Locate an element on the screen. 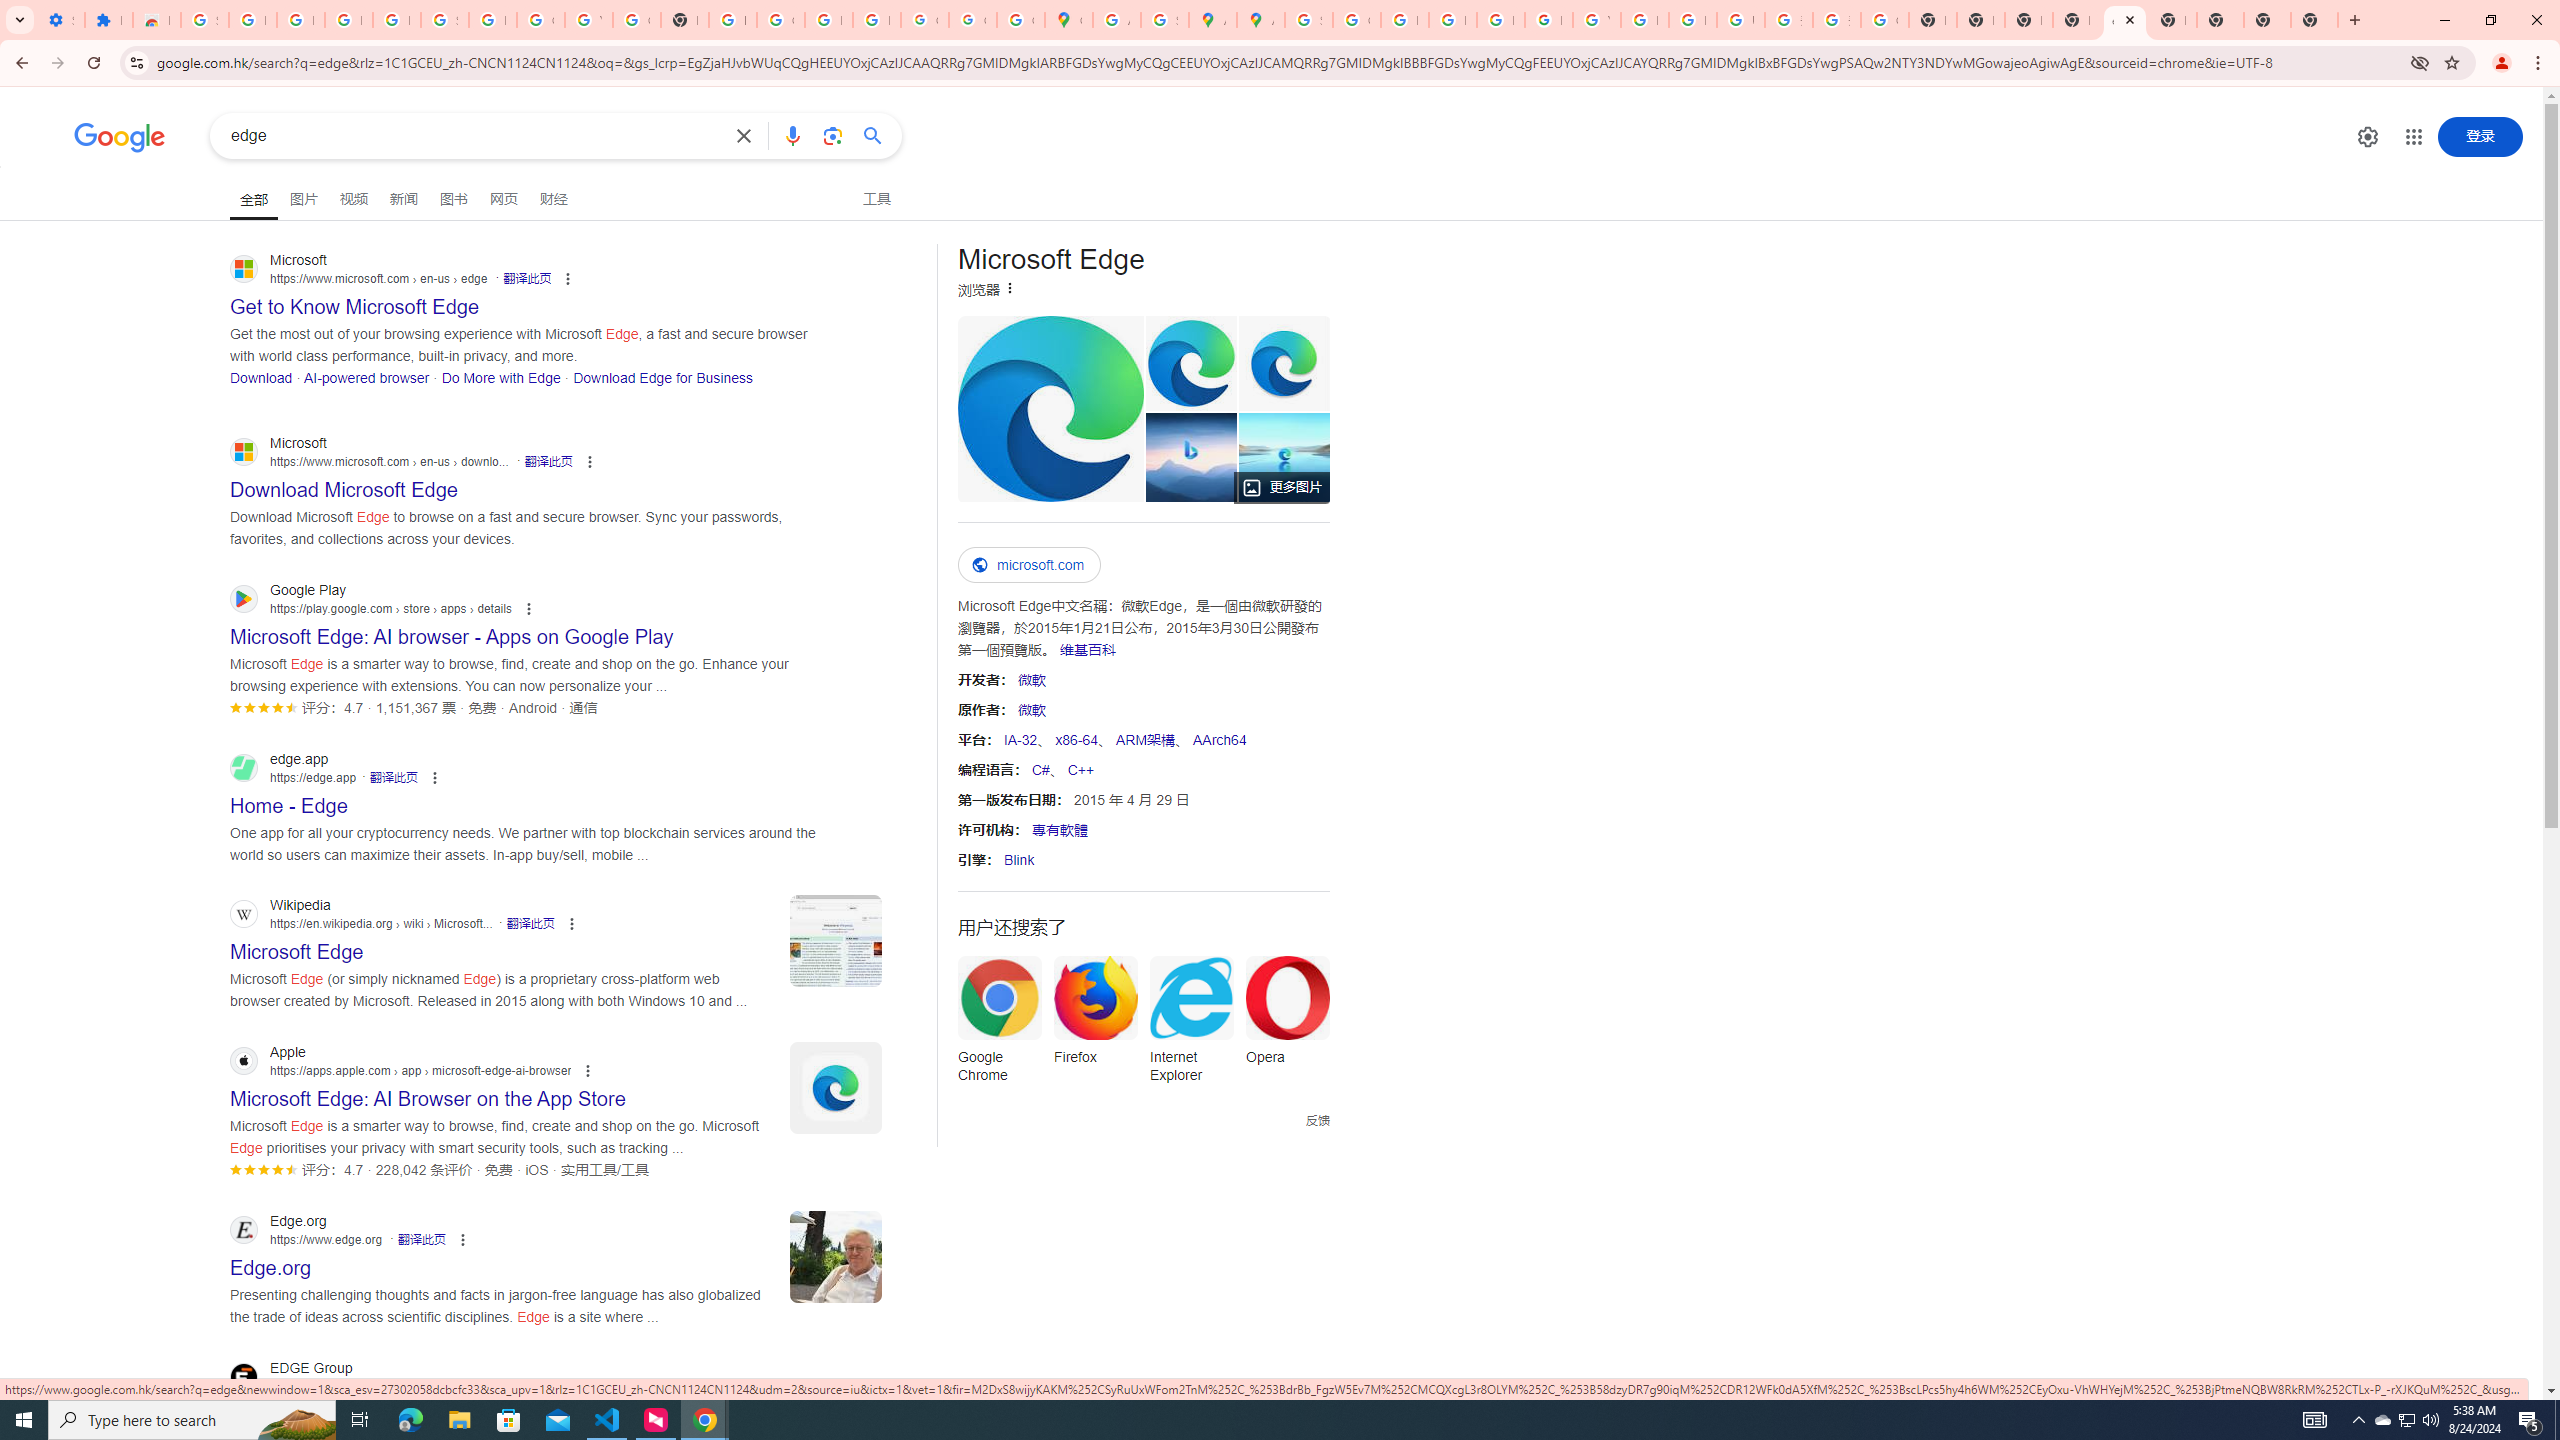 The image size is (2560, 1440). Home - Microsoft Edge Blog is located at coordinates (1284, 458).